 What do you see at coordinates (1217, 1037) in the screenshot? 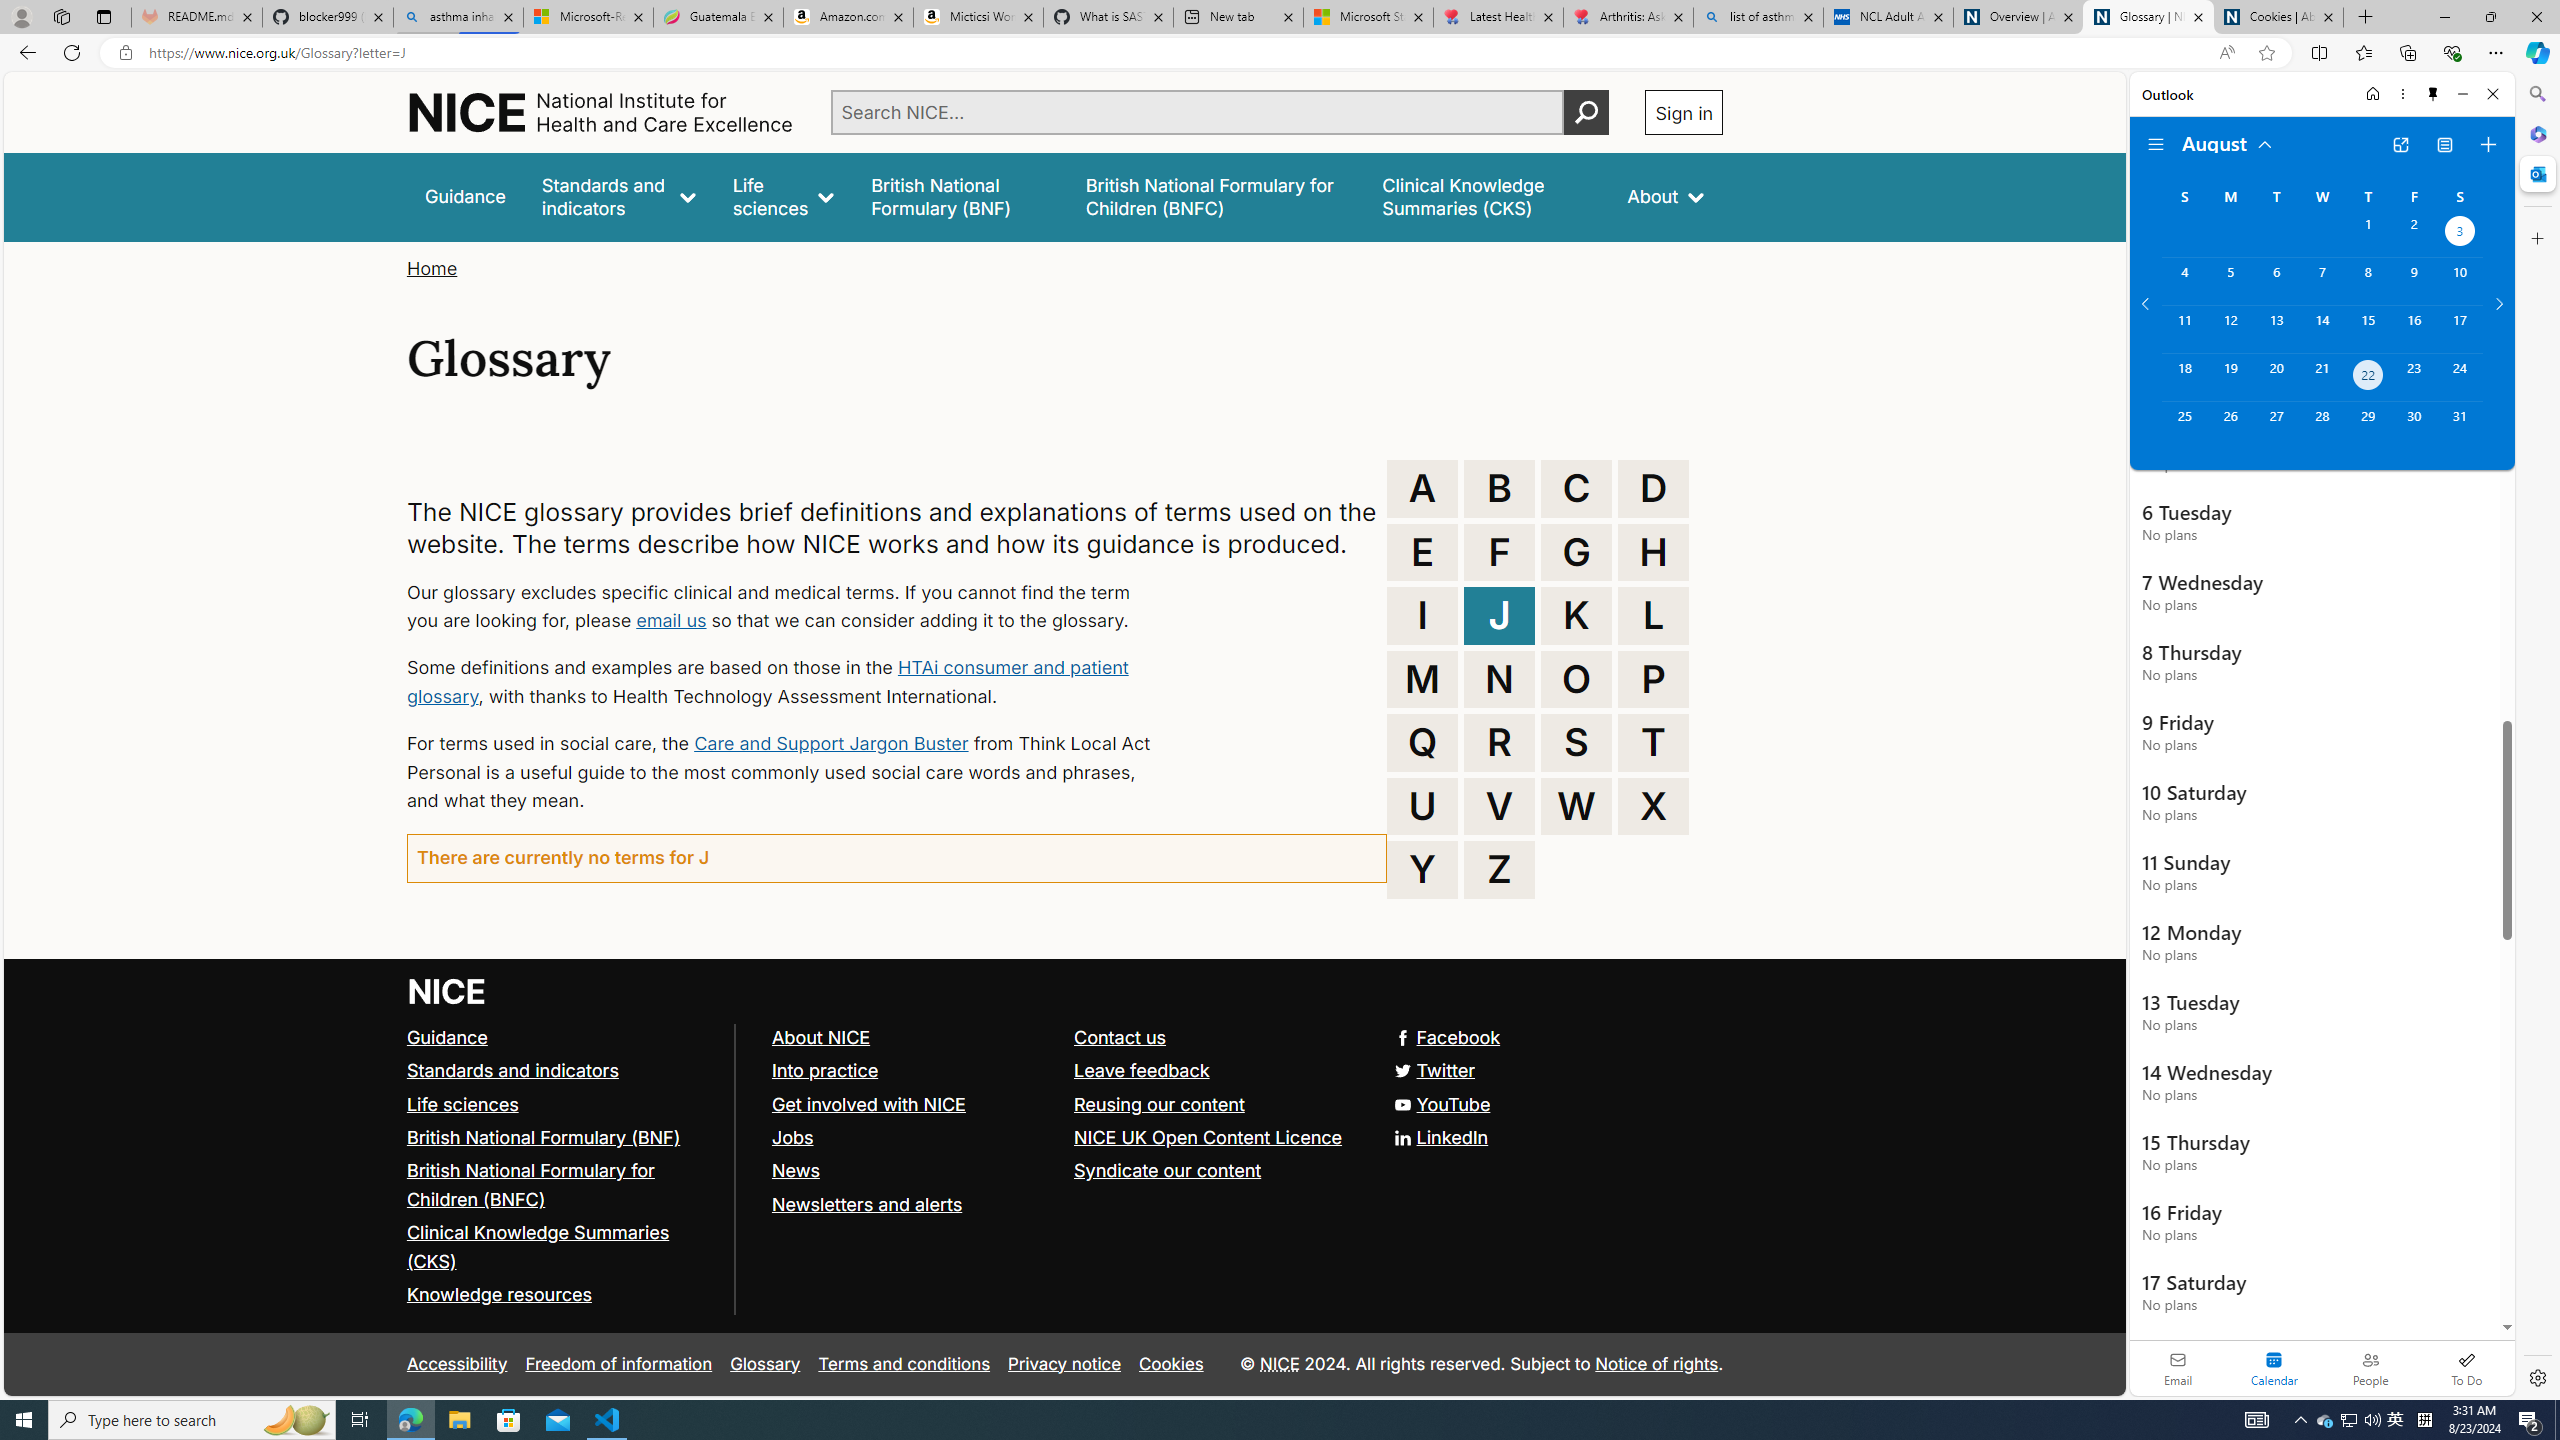
I see `Contact us` at bounding box center [1217, 1037].